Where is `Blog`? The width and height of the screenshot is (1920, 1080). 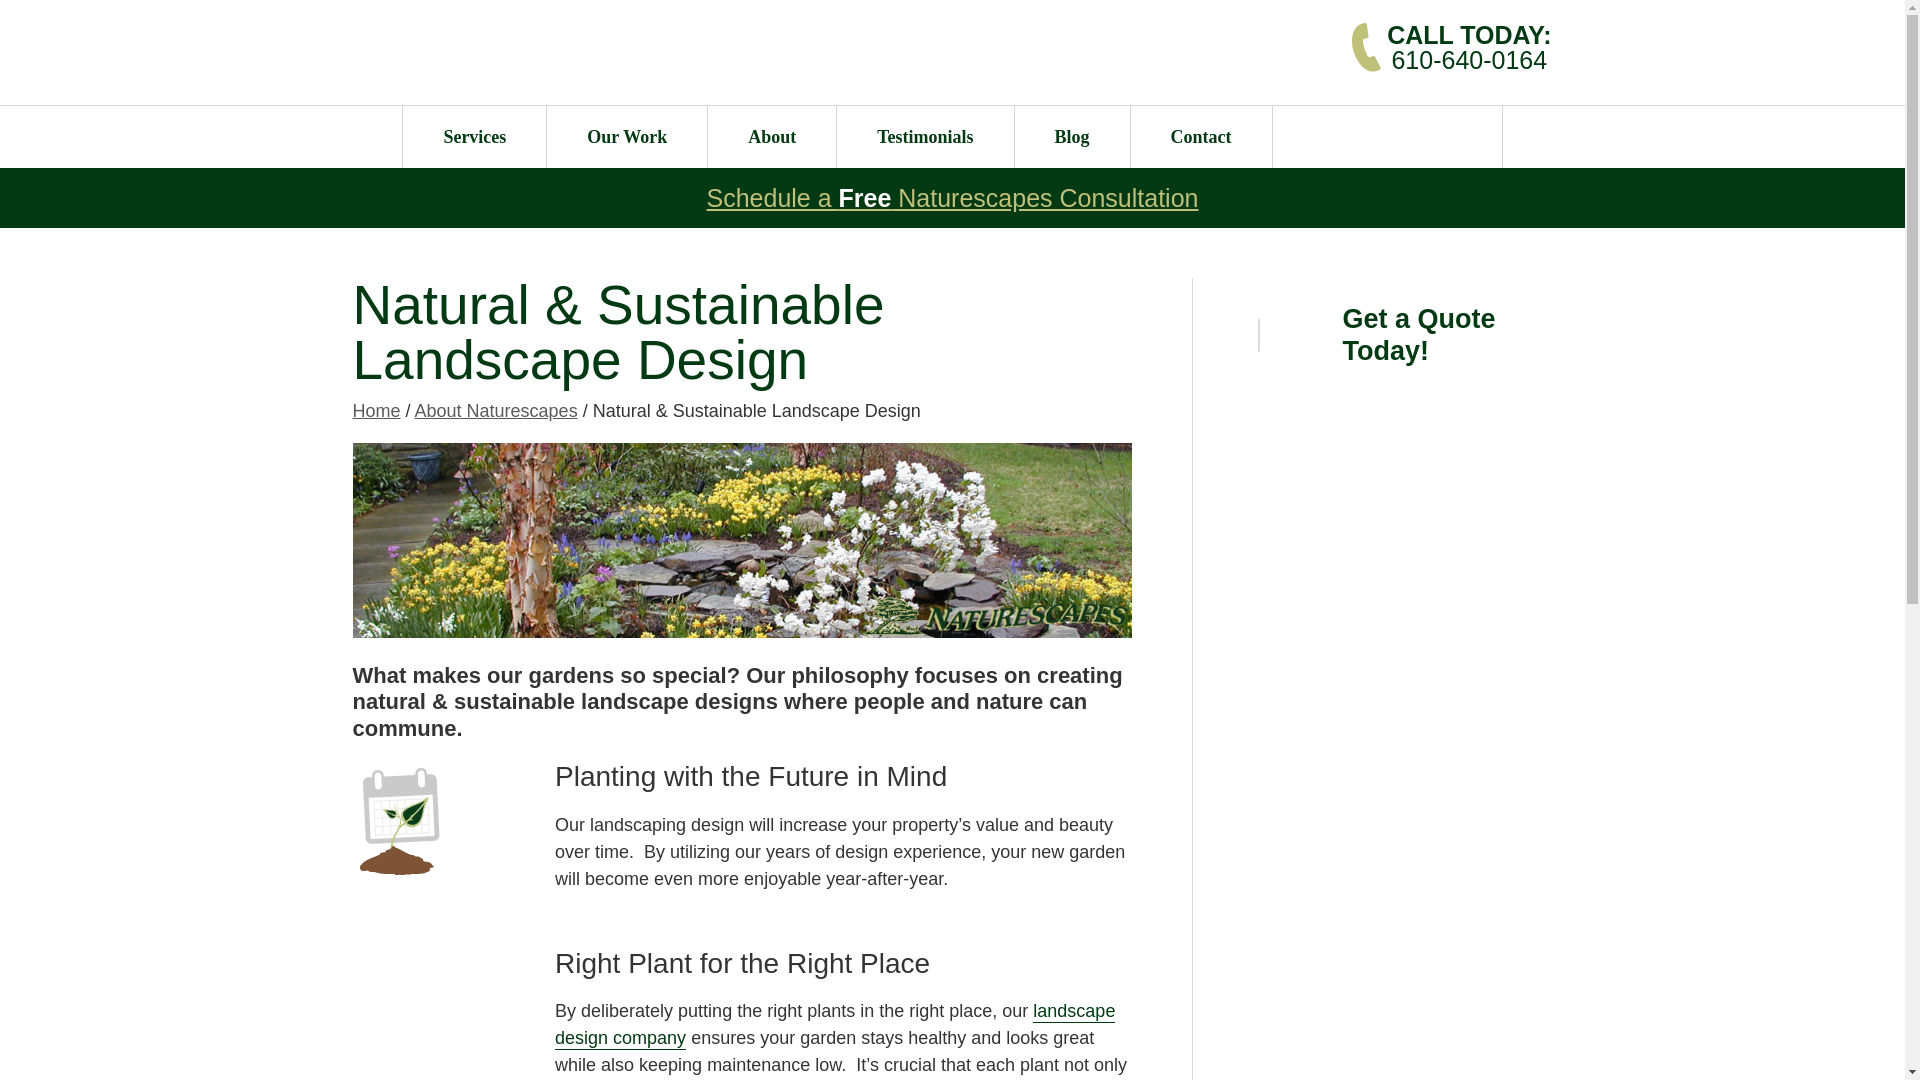
Blog is located at coordinates (1072, 136).